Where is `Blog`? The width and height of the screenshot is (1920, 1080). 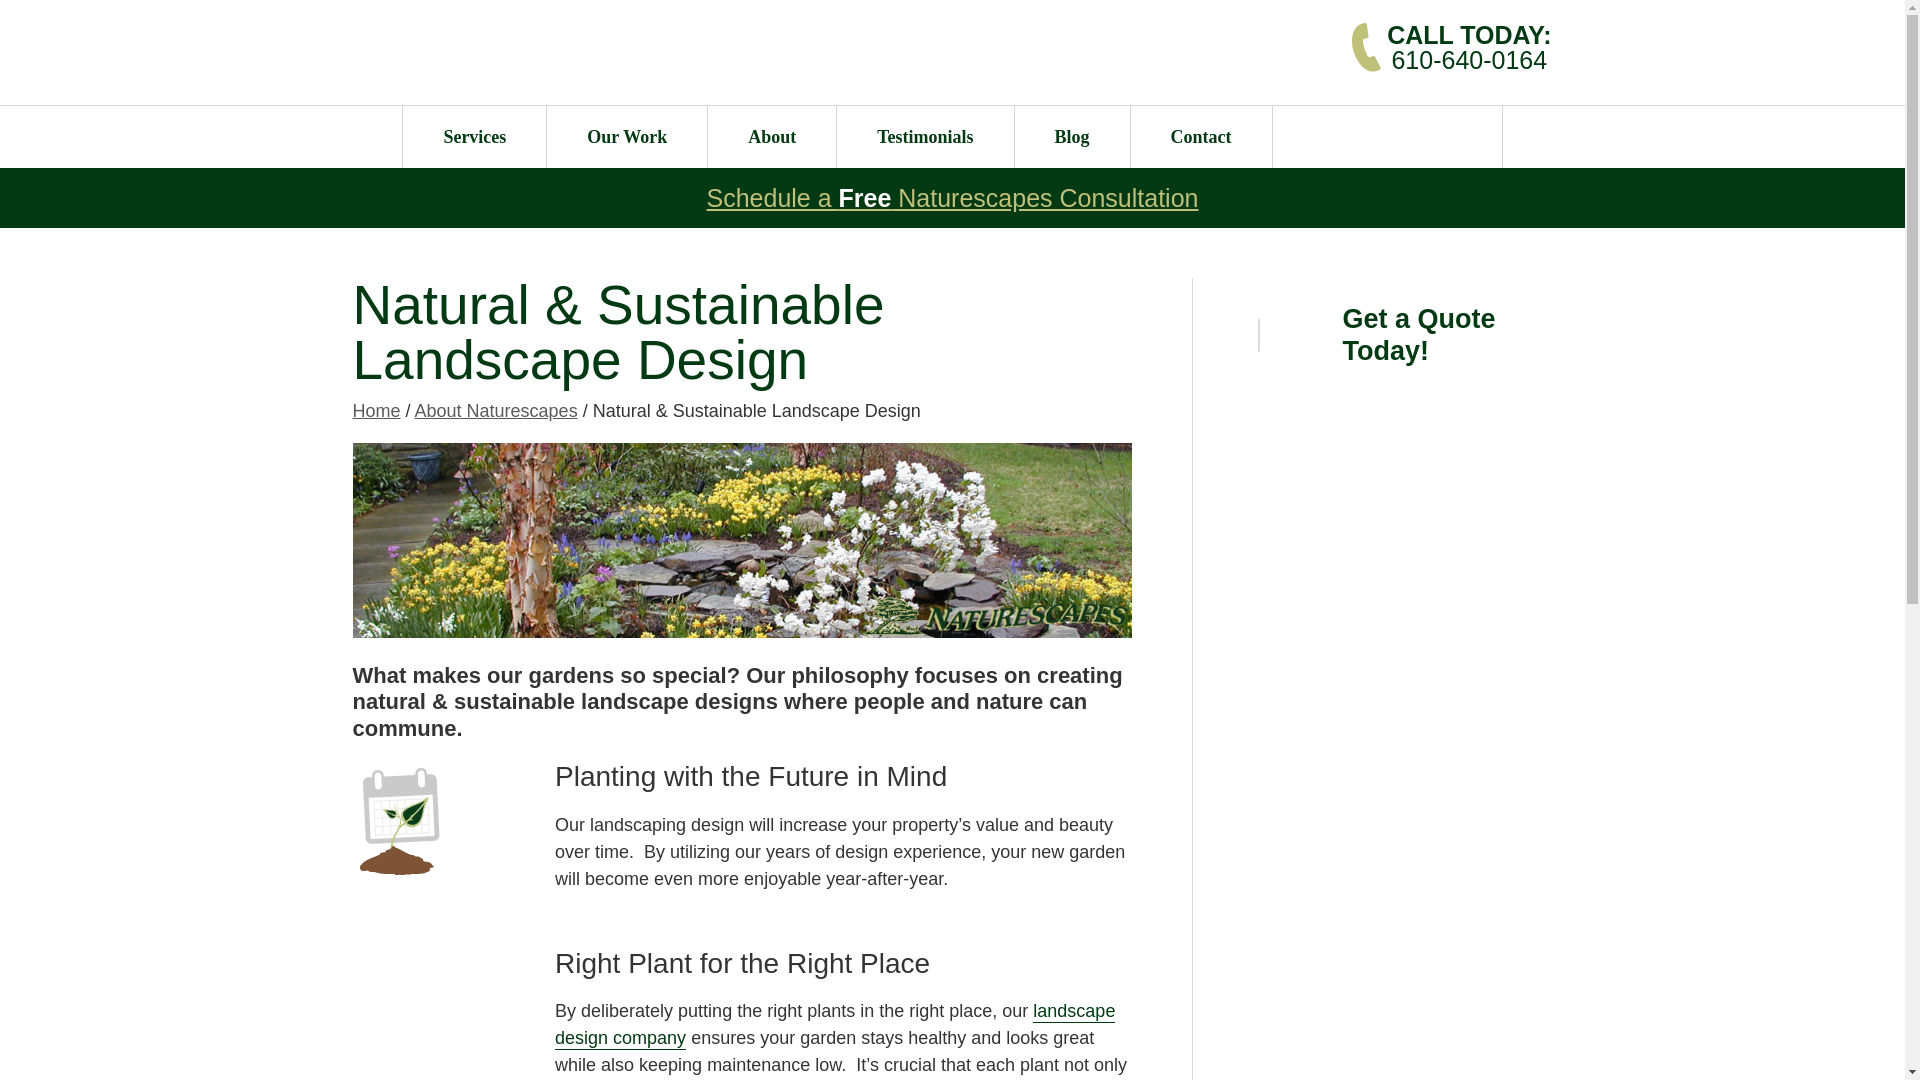
Blog is located at coordinates (1072, 136).